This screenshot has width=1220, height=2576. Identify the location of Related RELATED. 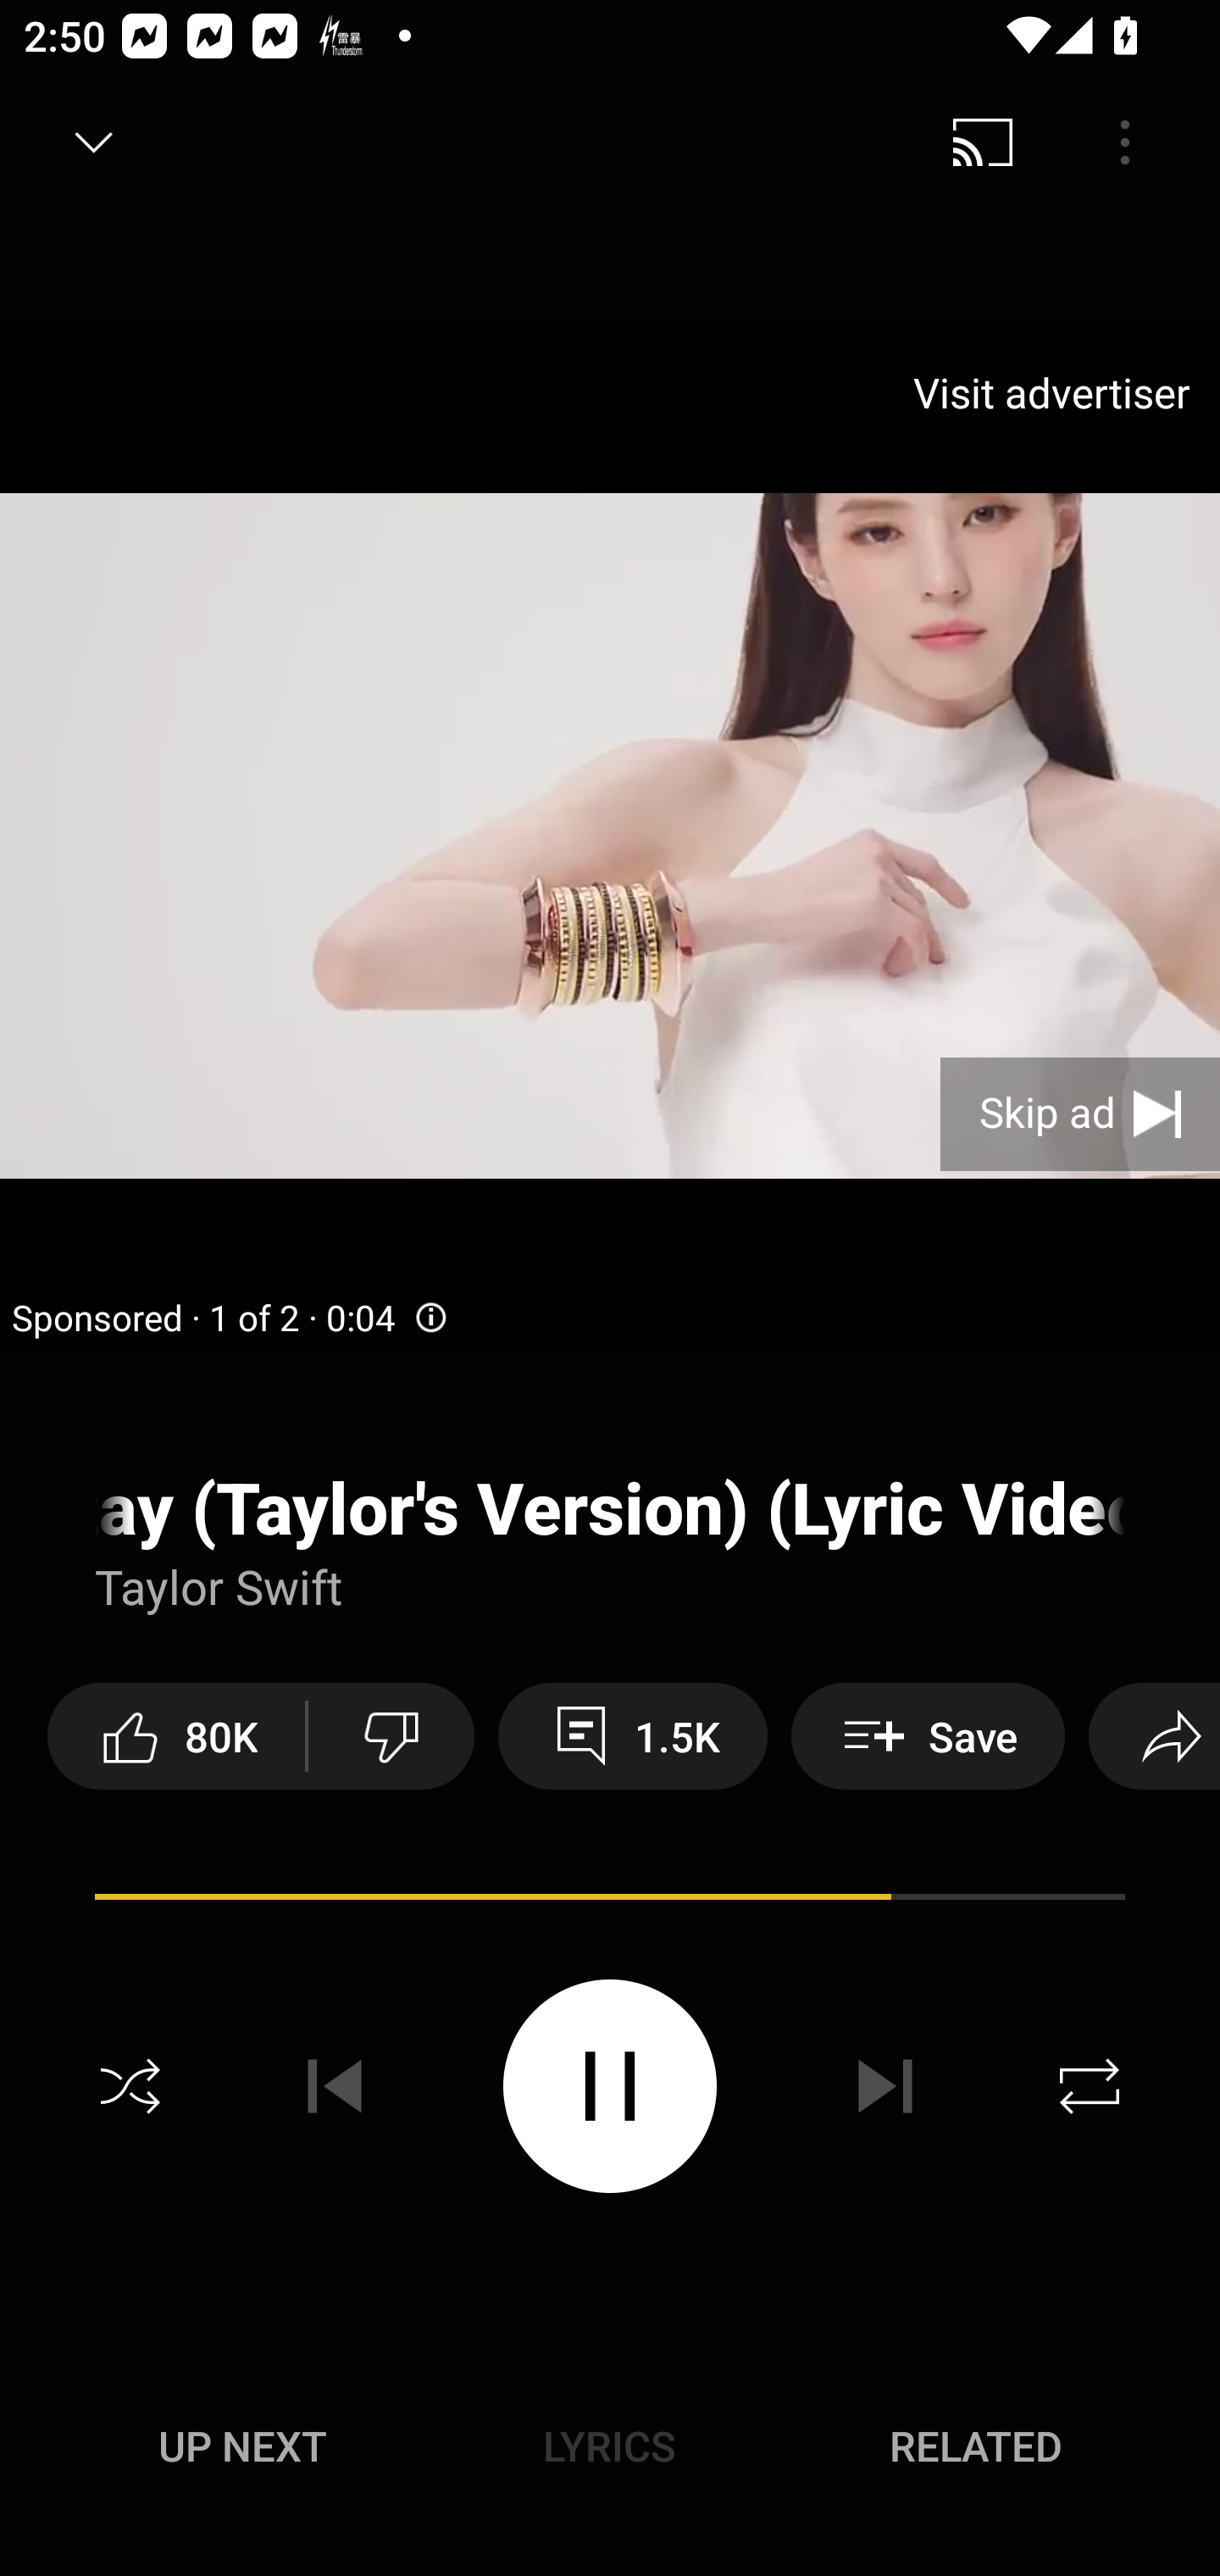
(976, 2446).